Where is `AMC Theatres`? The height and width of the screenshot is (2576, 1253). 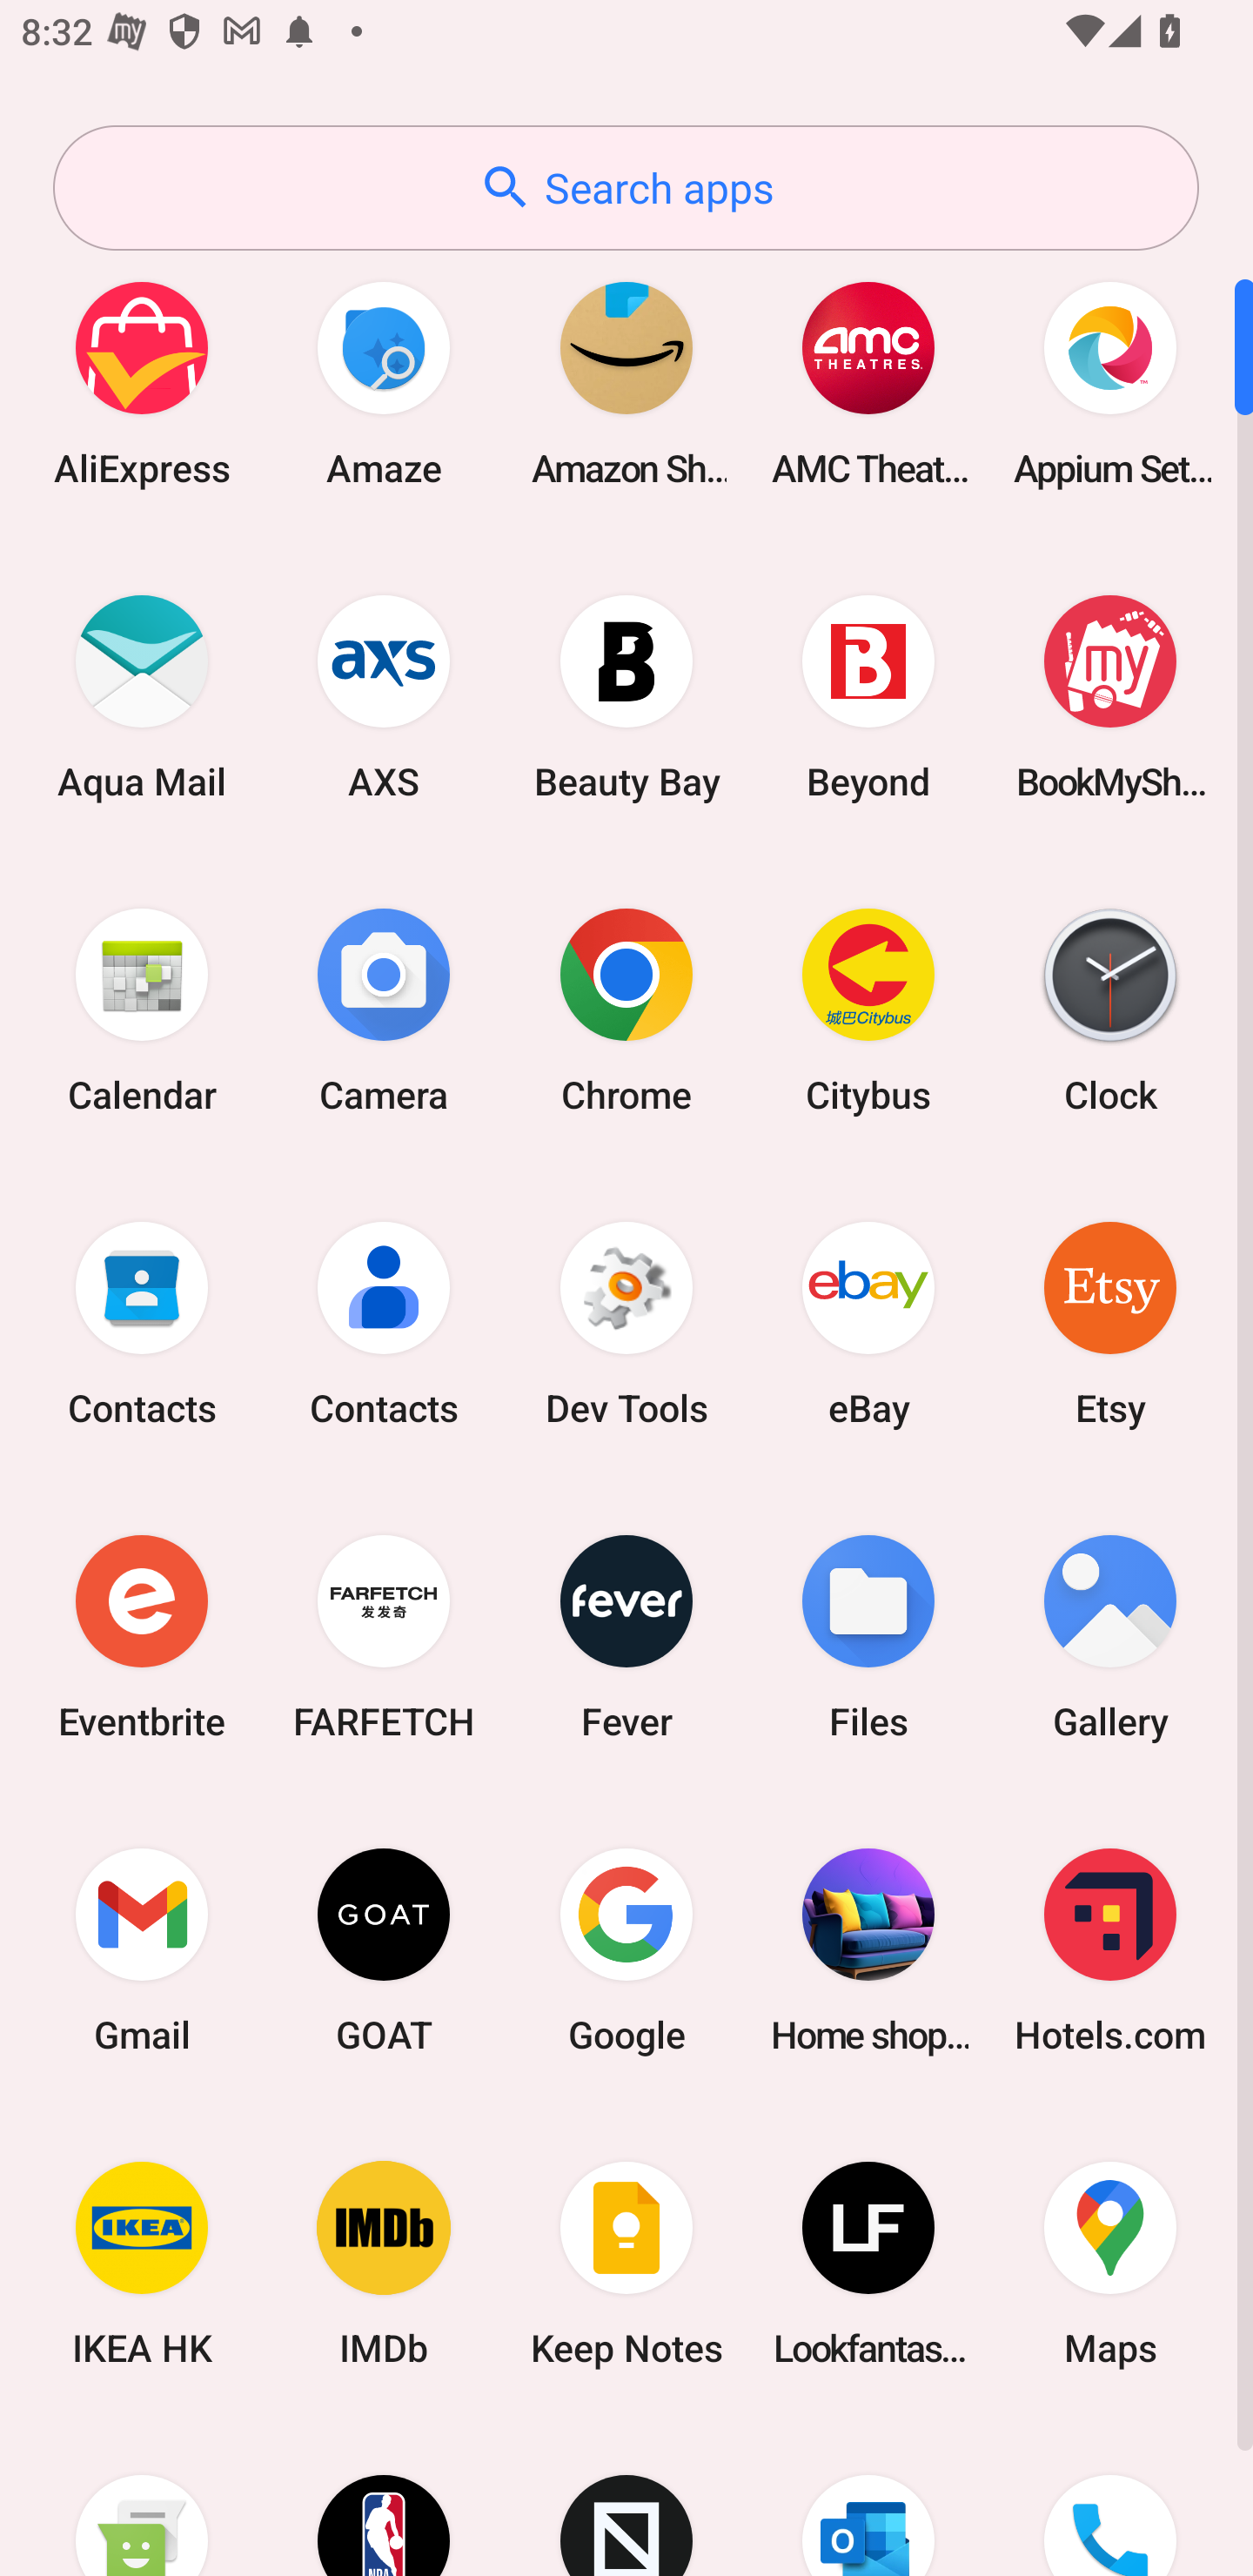 AMC Theatres is located at coordinates (868, 383).